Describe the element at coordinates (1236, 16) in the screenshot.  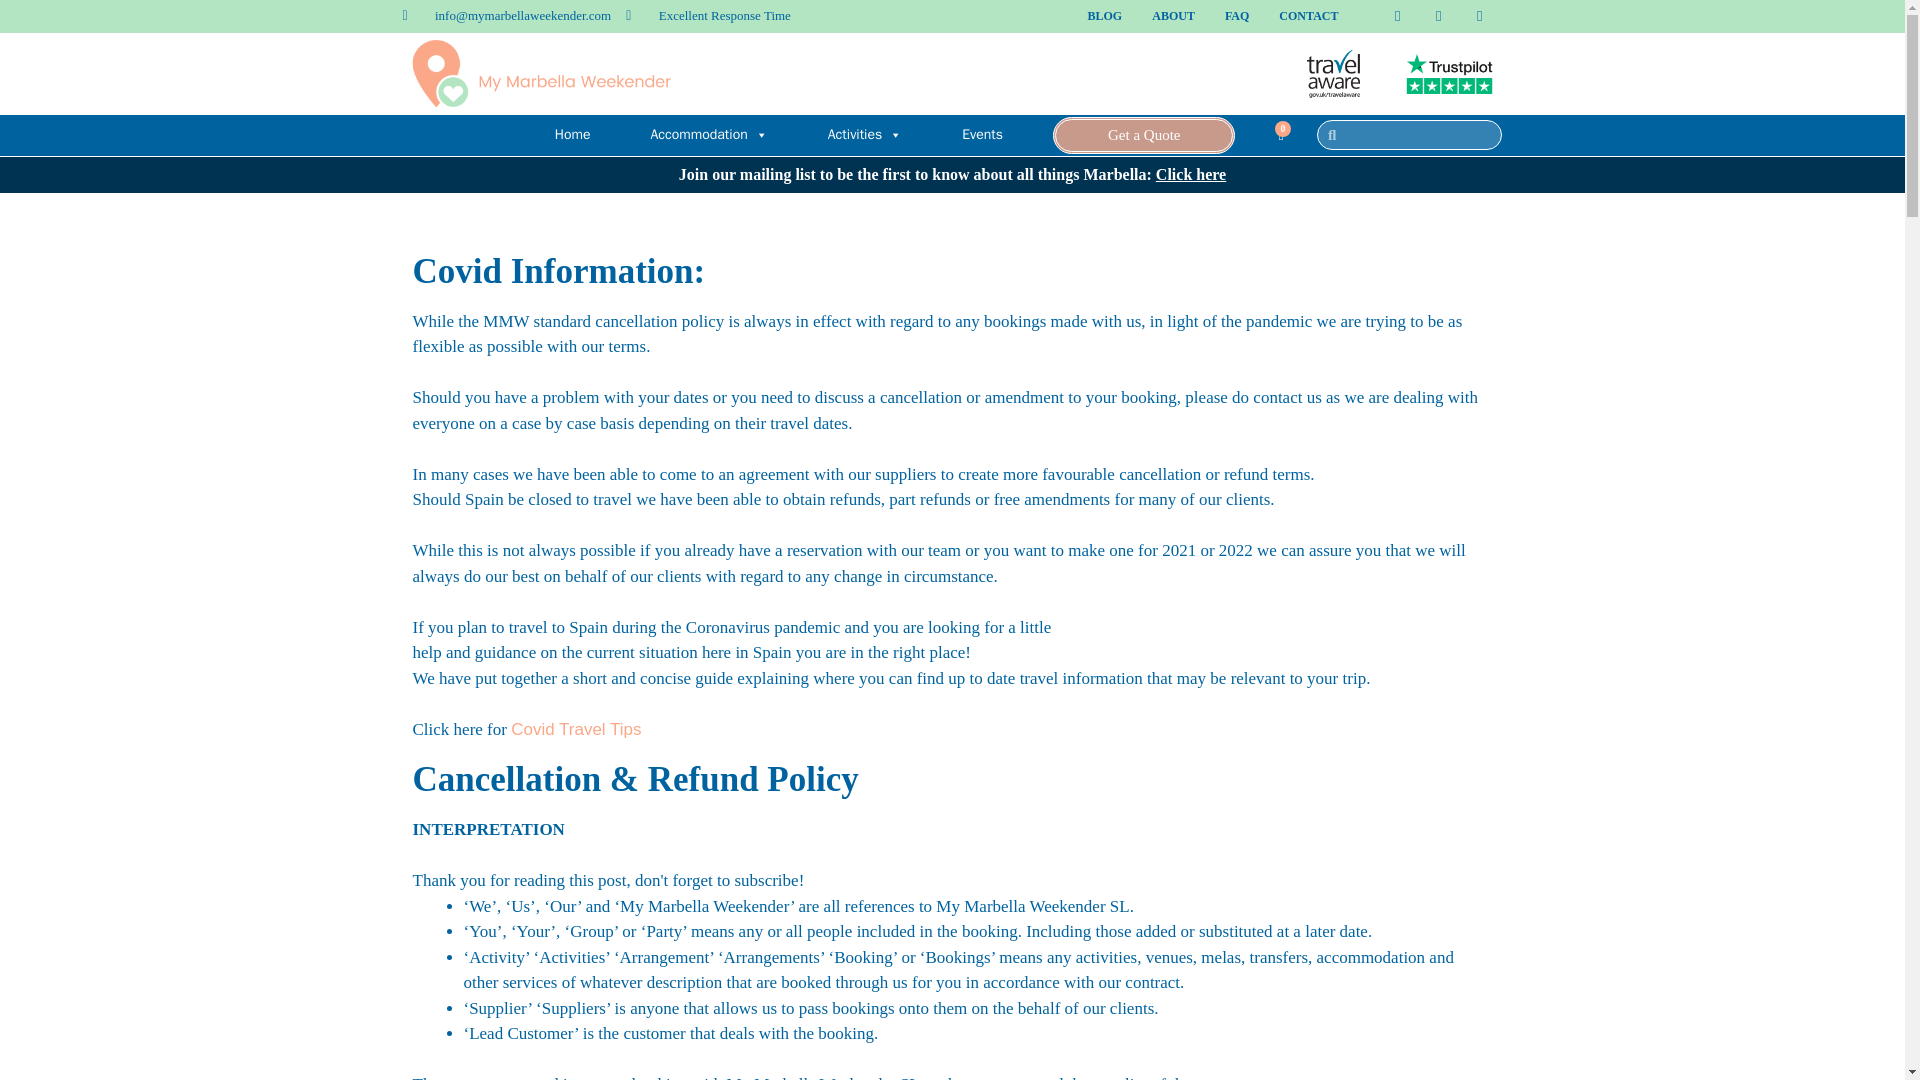
I see `FAQ` at that location.